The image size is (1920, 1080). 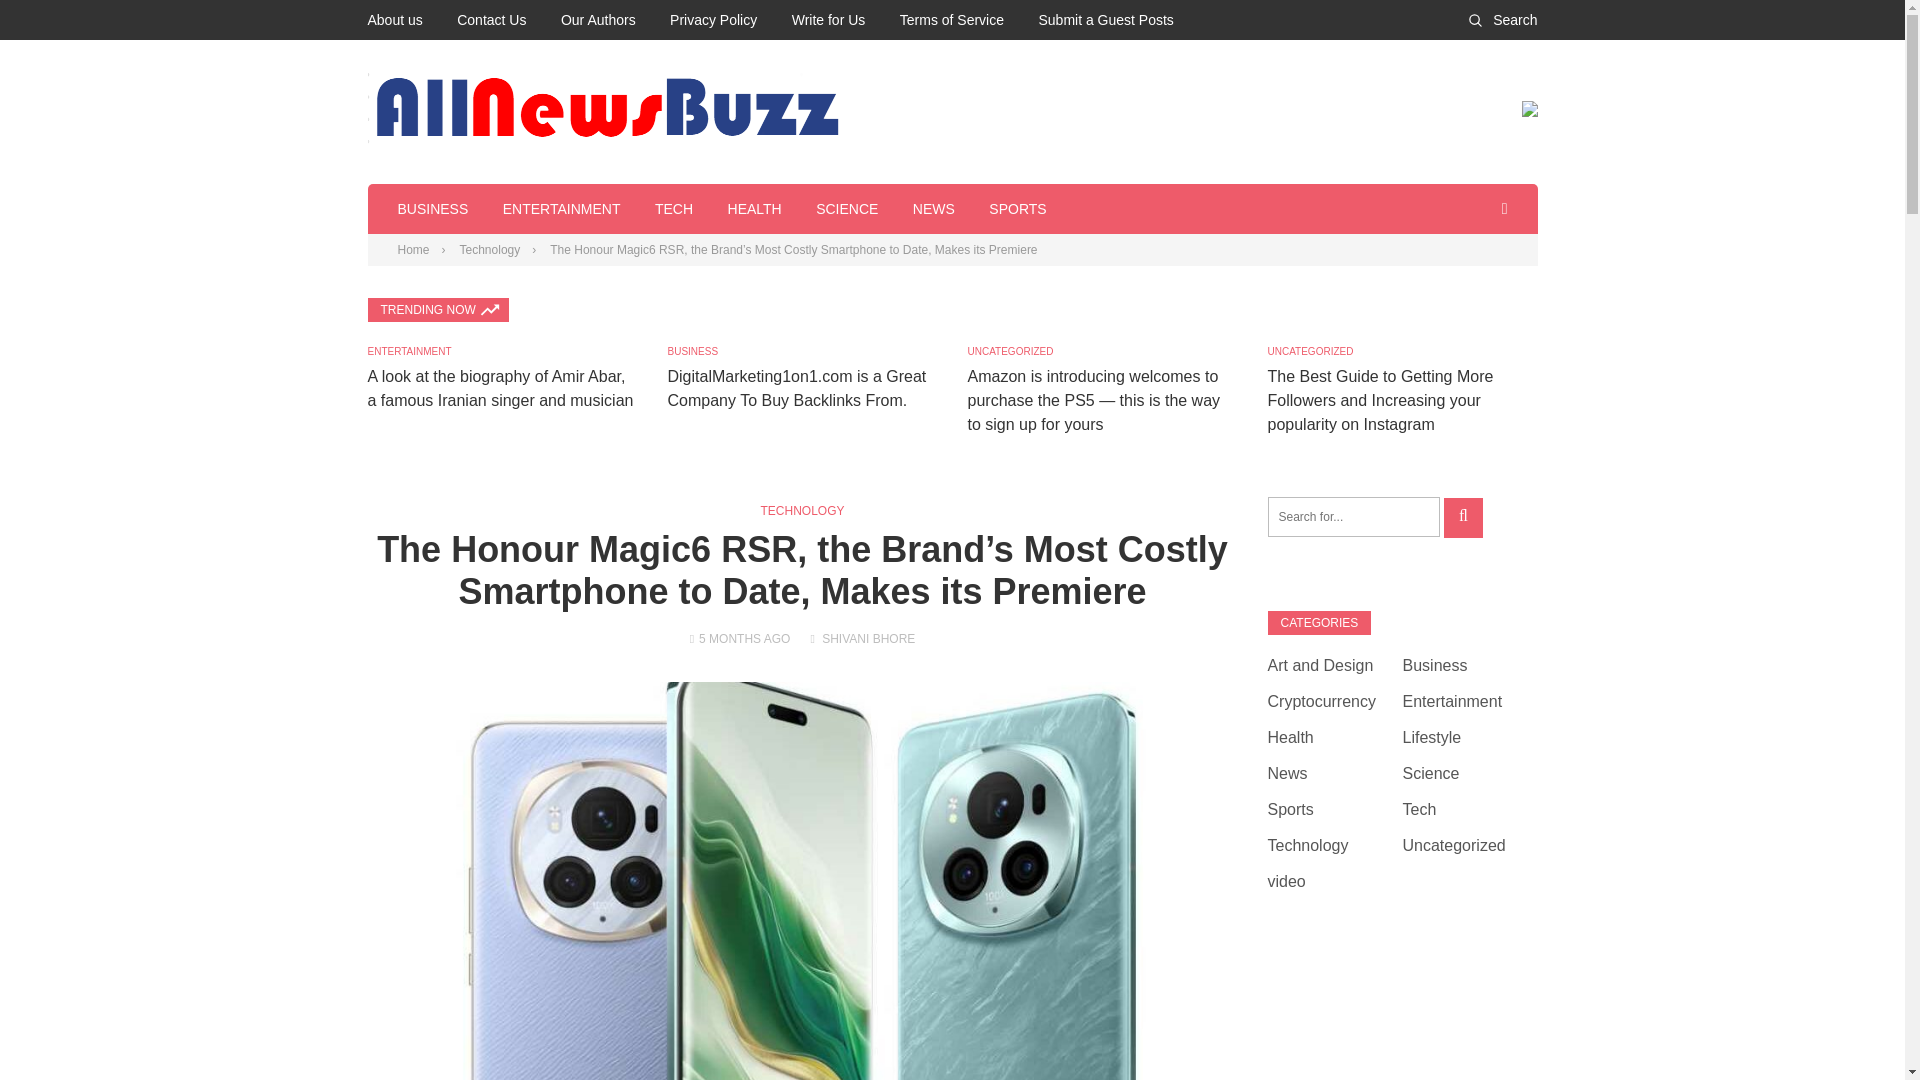 What do you see at coordinates (1017, 208) in the screenshot?
I see `SPORTS` at bounding box center [1017, 208].